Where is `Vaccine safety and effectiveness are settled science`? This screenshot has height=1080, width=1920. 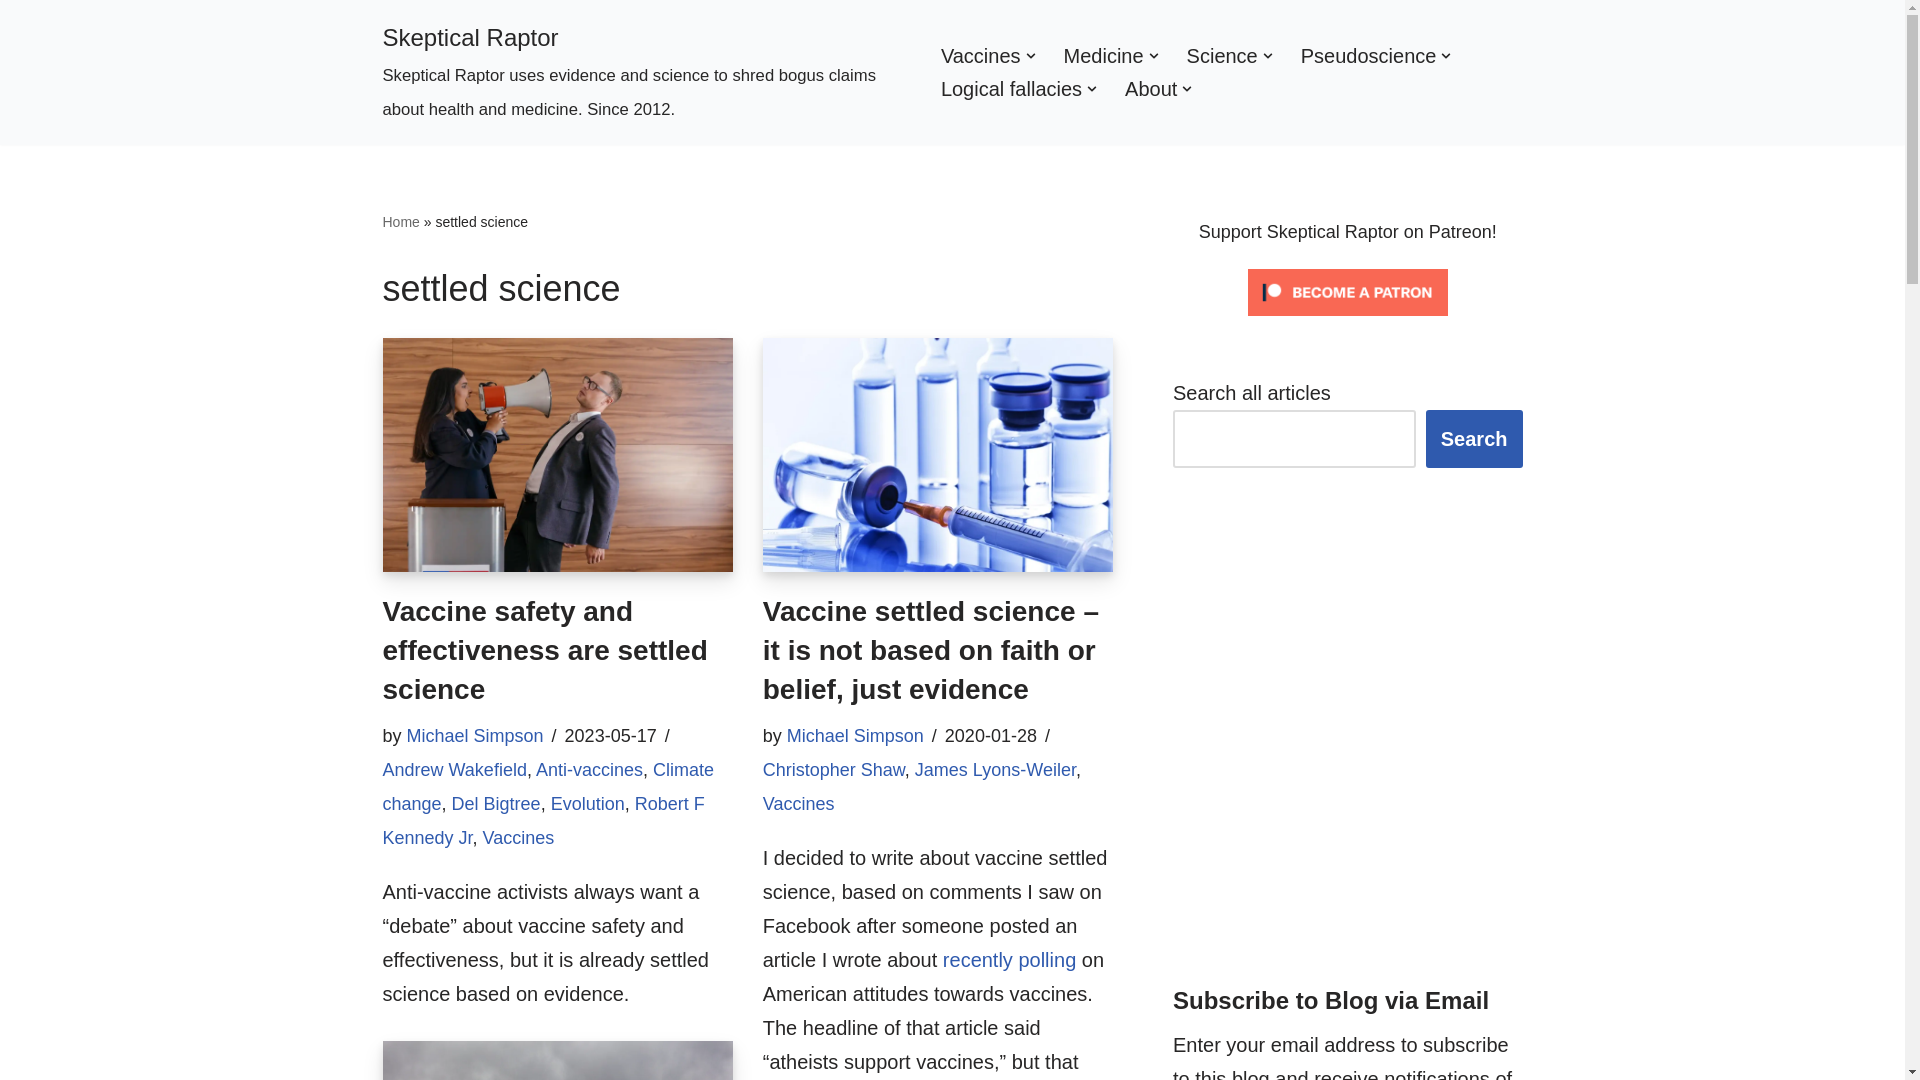
Vaccine safety and effectiveness are settled science is located at coordinates (556, 455).